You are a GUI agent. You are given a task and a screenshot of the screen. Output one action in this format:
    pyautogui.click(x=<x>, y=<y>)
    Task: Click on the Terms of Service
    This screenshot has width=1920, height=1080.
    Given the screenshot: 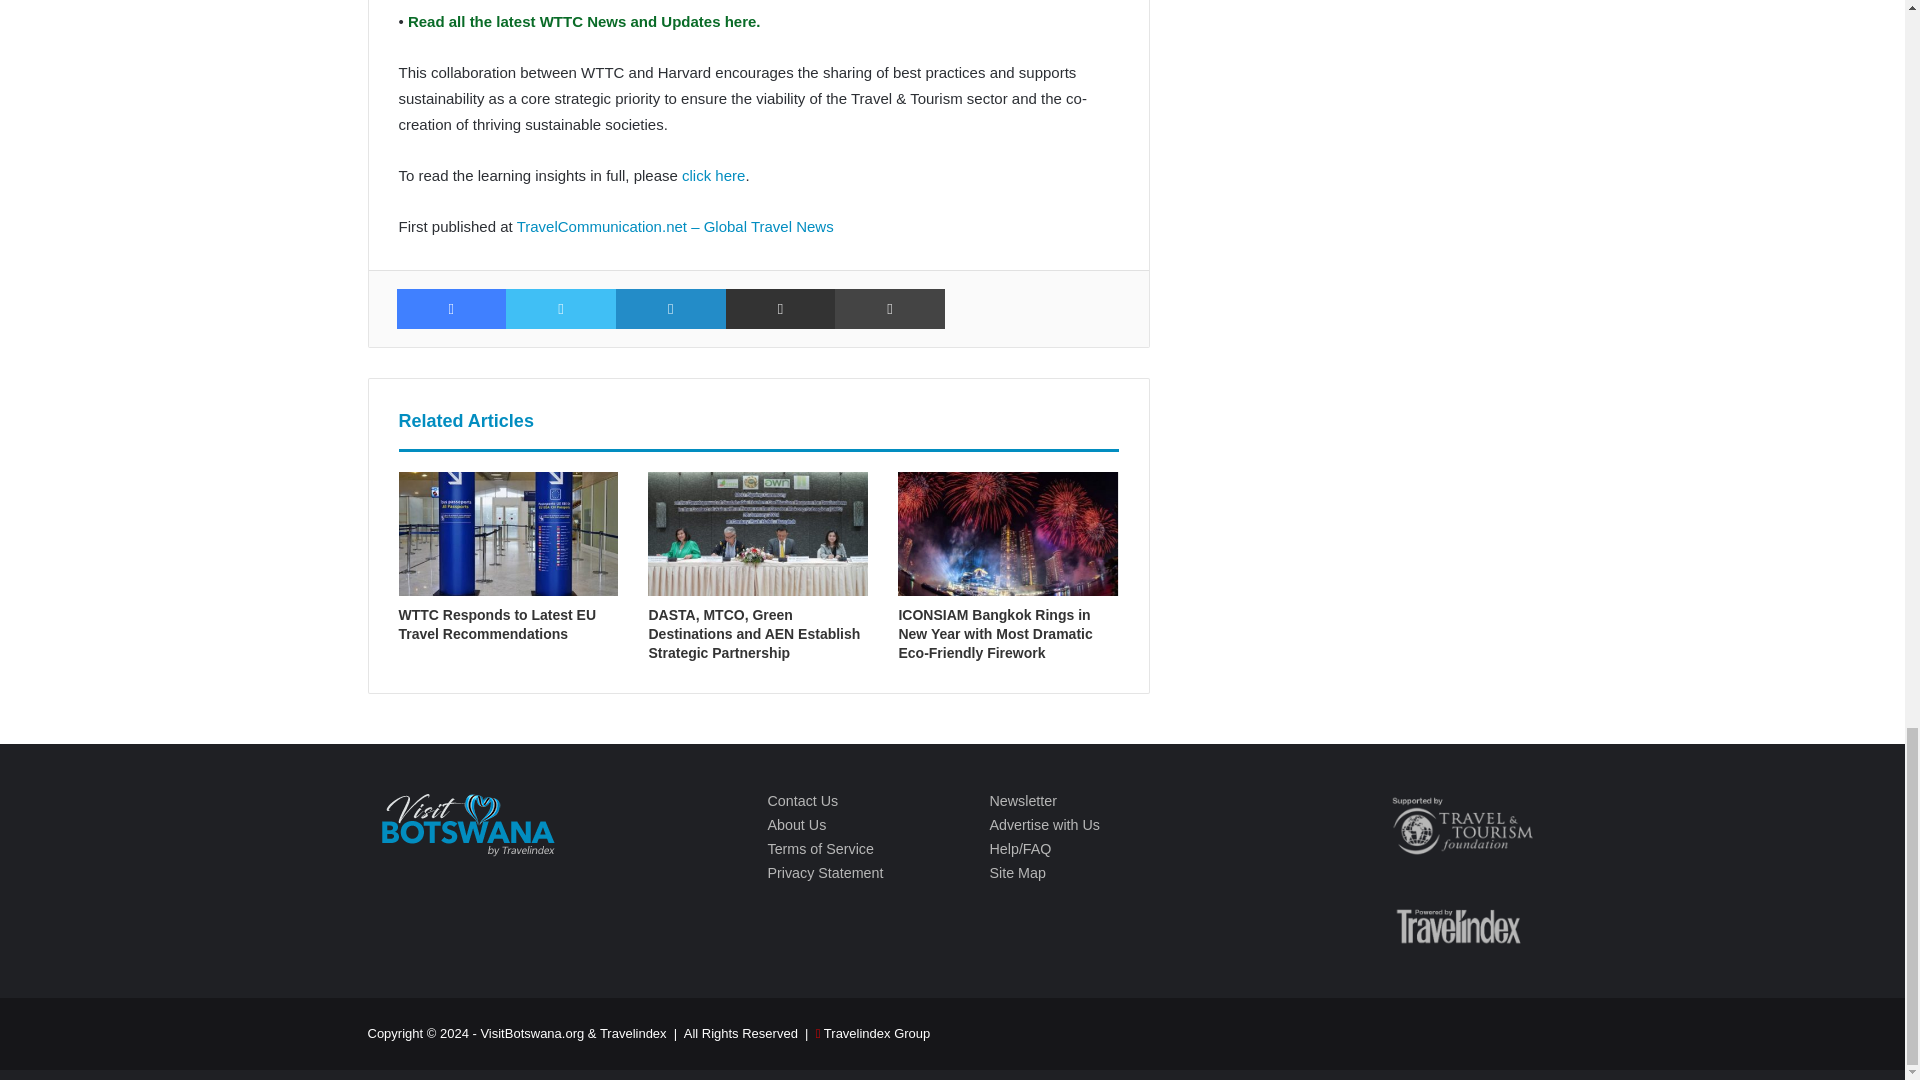 What is the action you would take?
    pyautogui.click(x=820, y=849)
    